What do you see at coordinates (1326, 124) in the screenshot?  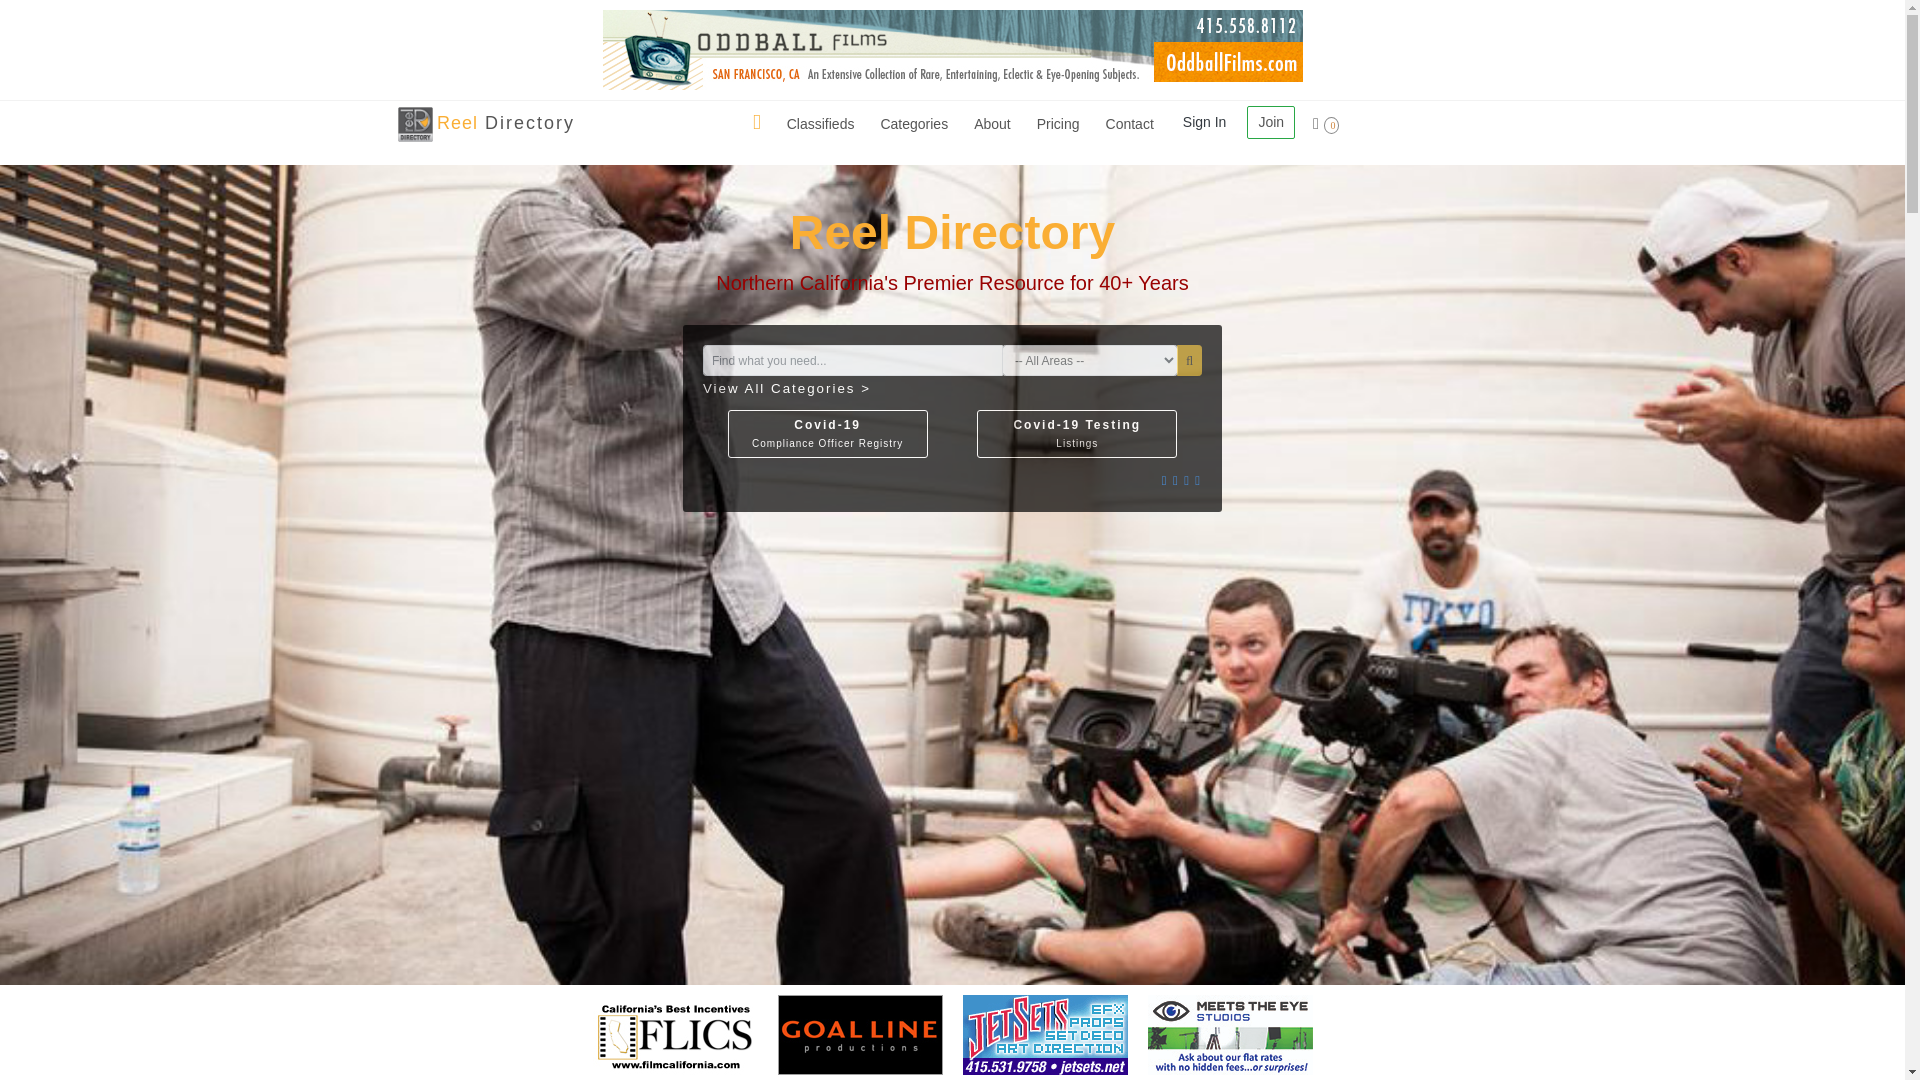 I see `0` at bounding box center [1326, 124].